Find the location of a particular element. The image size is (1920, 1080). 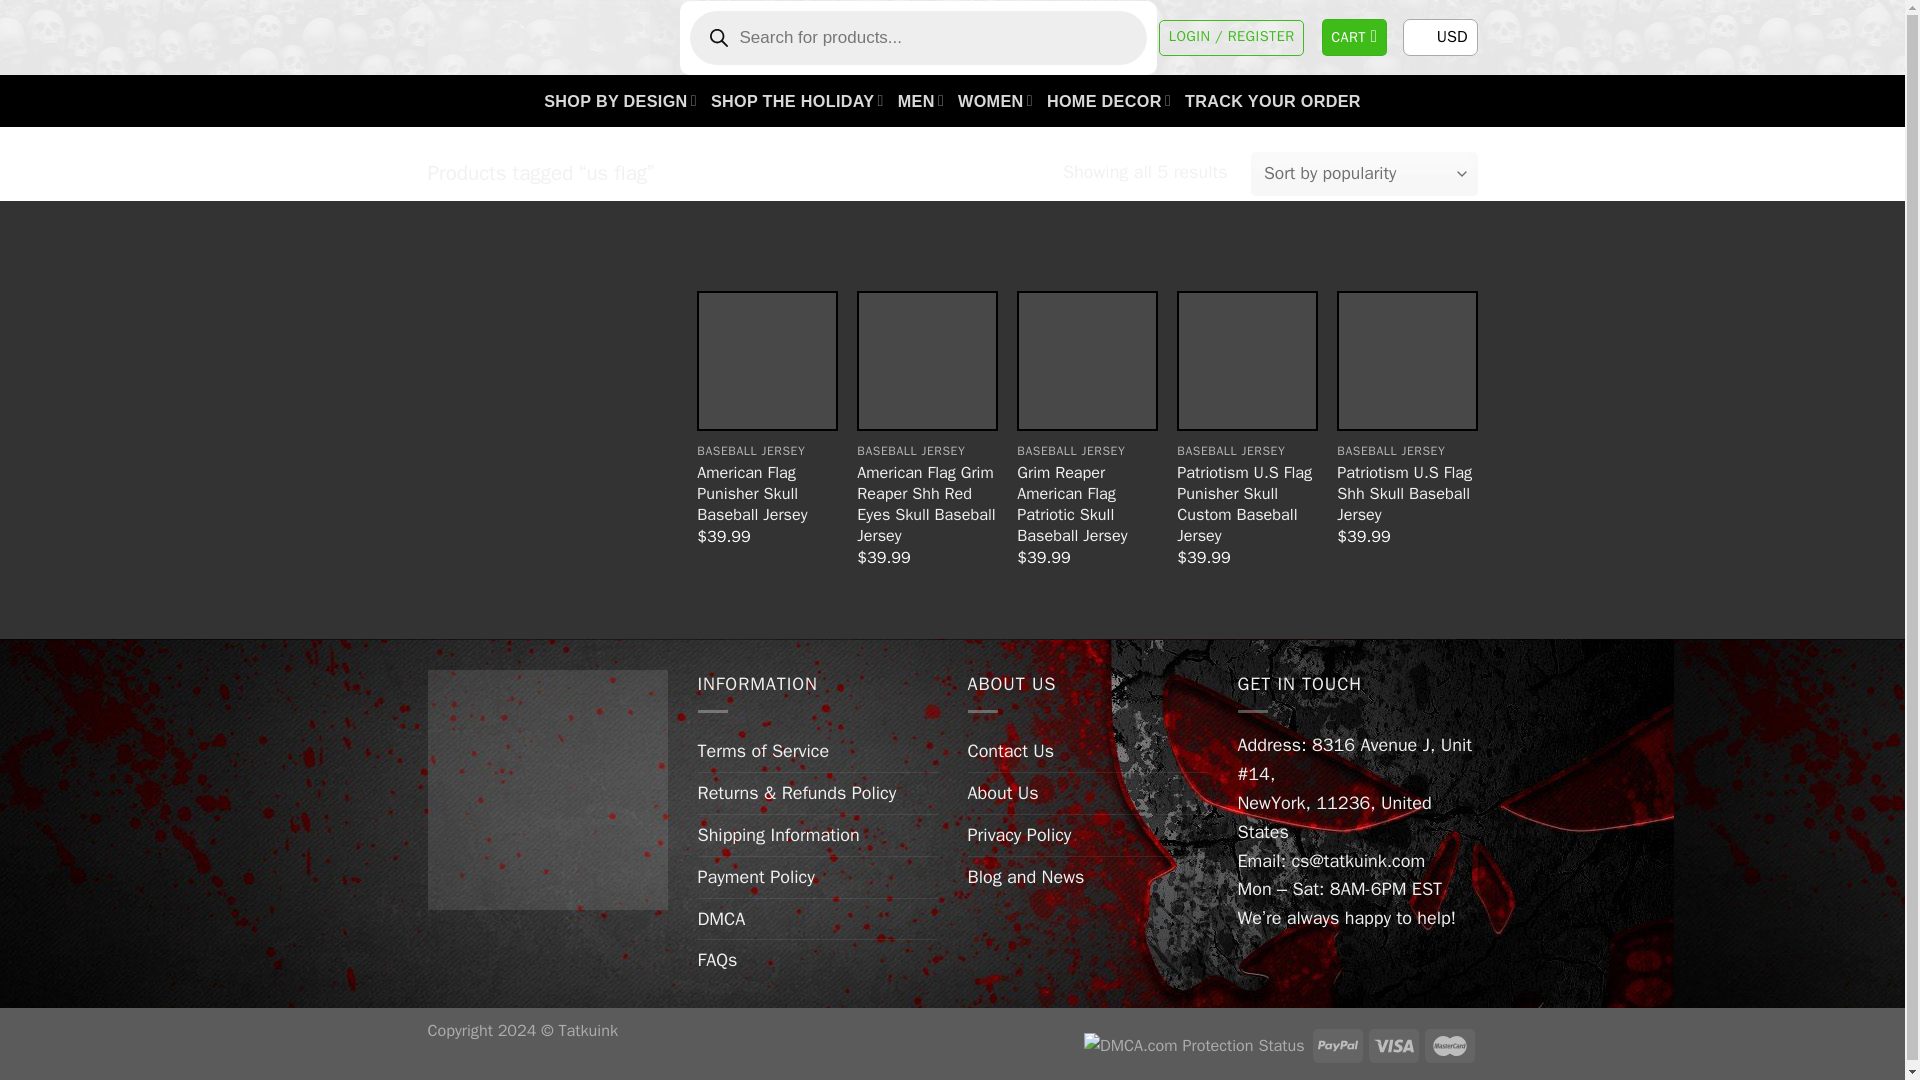

HOME DECOR is located at coordinates (1108, 100).